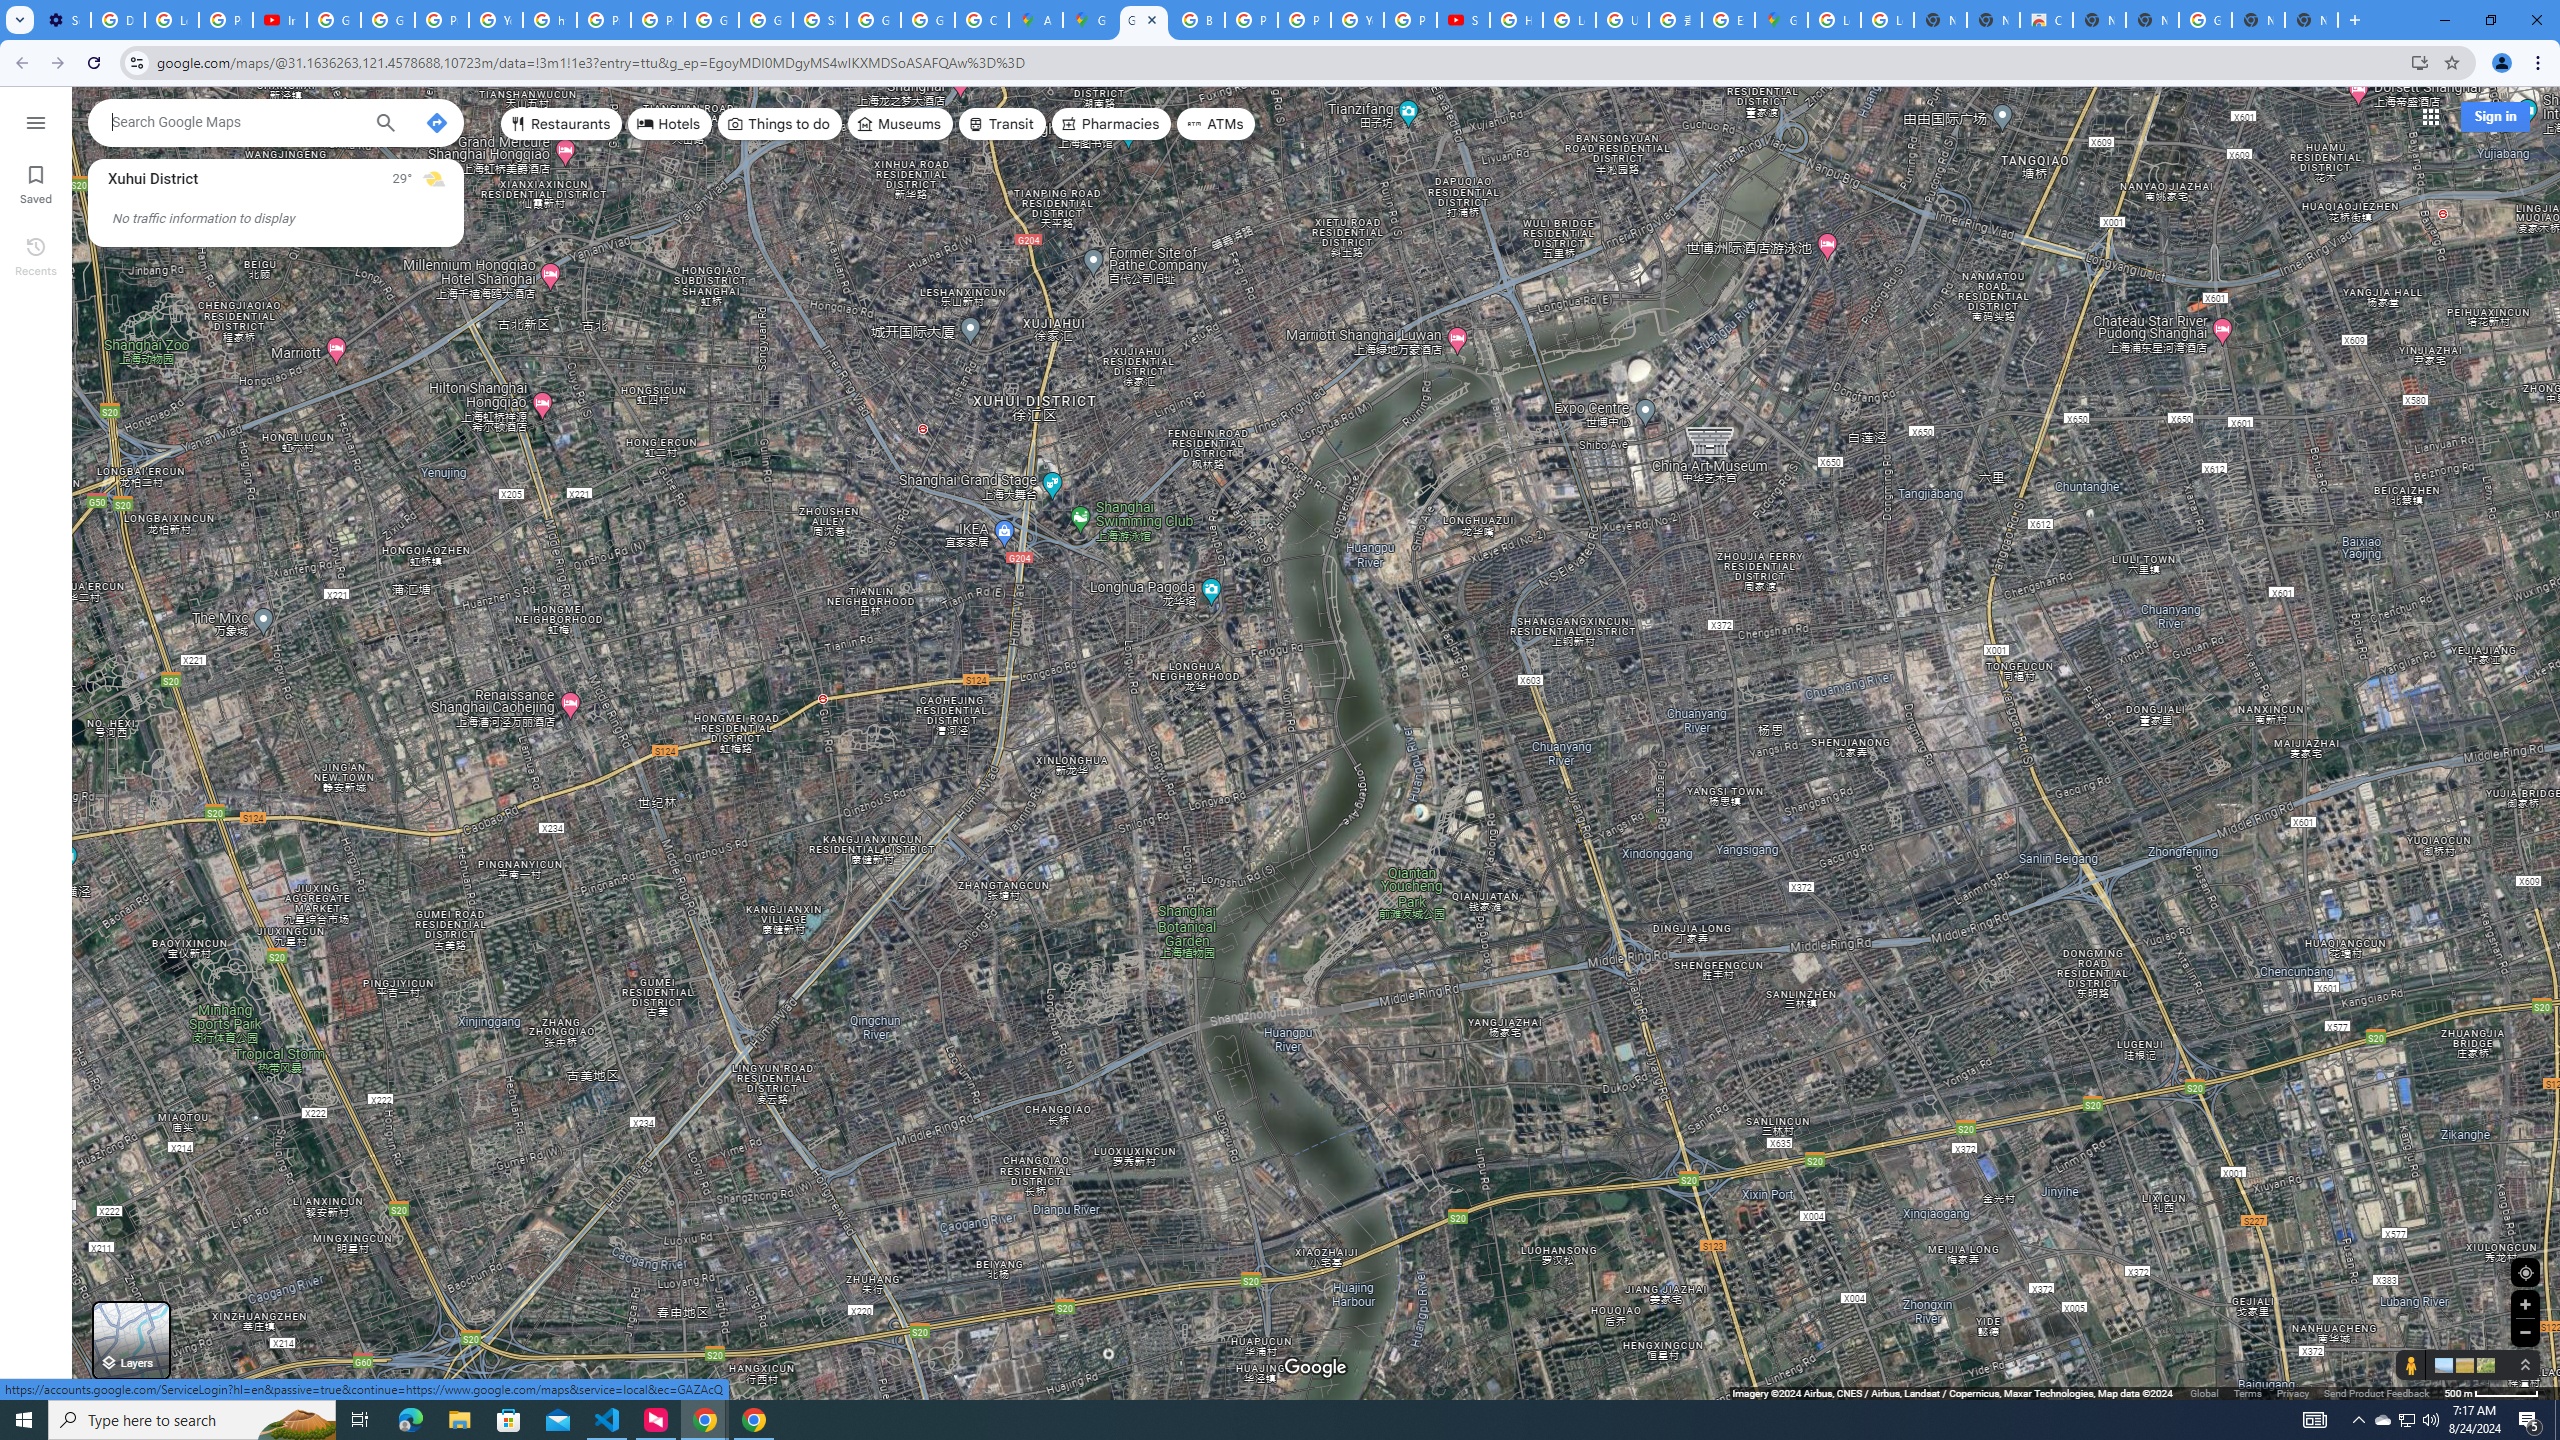 The height and width of the screenshot is (1440, 2560). Describe the element at coordinates (1516, 20) in the screenshot. I see `How Chrome protects your passwords - Google Chrome Help` at that location.